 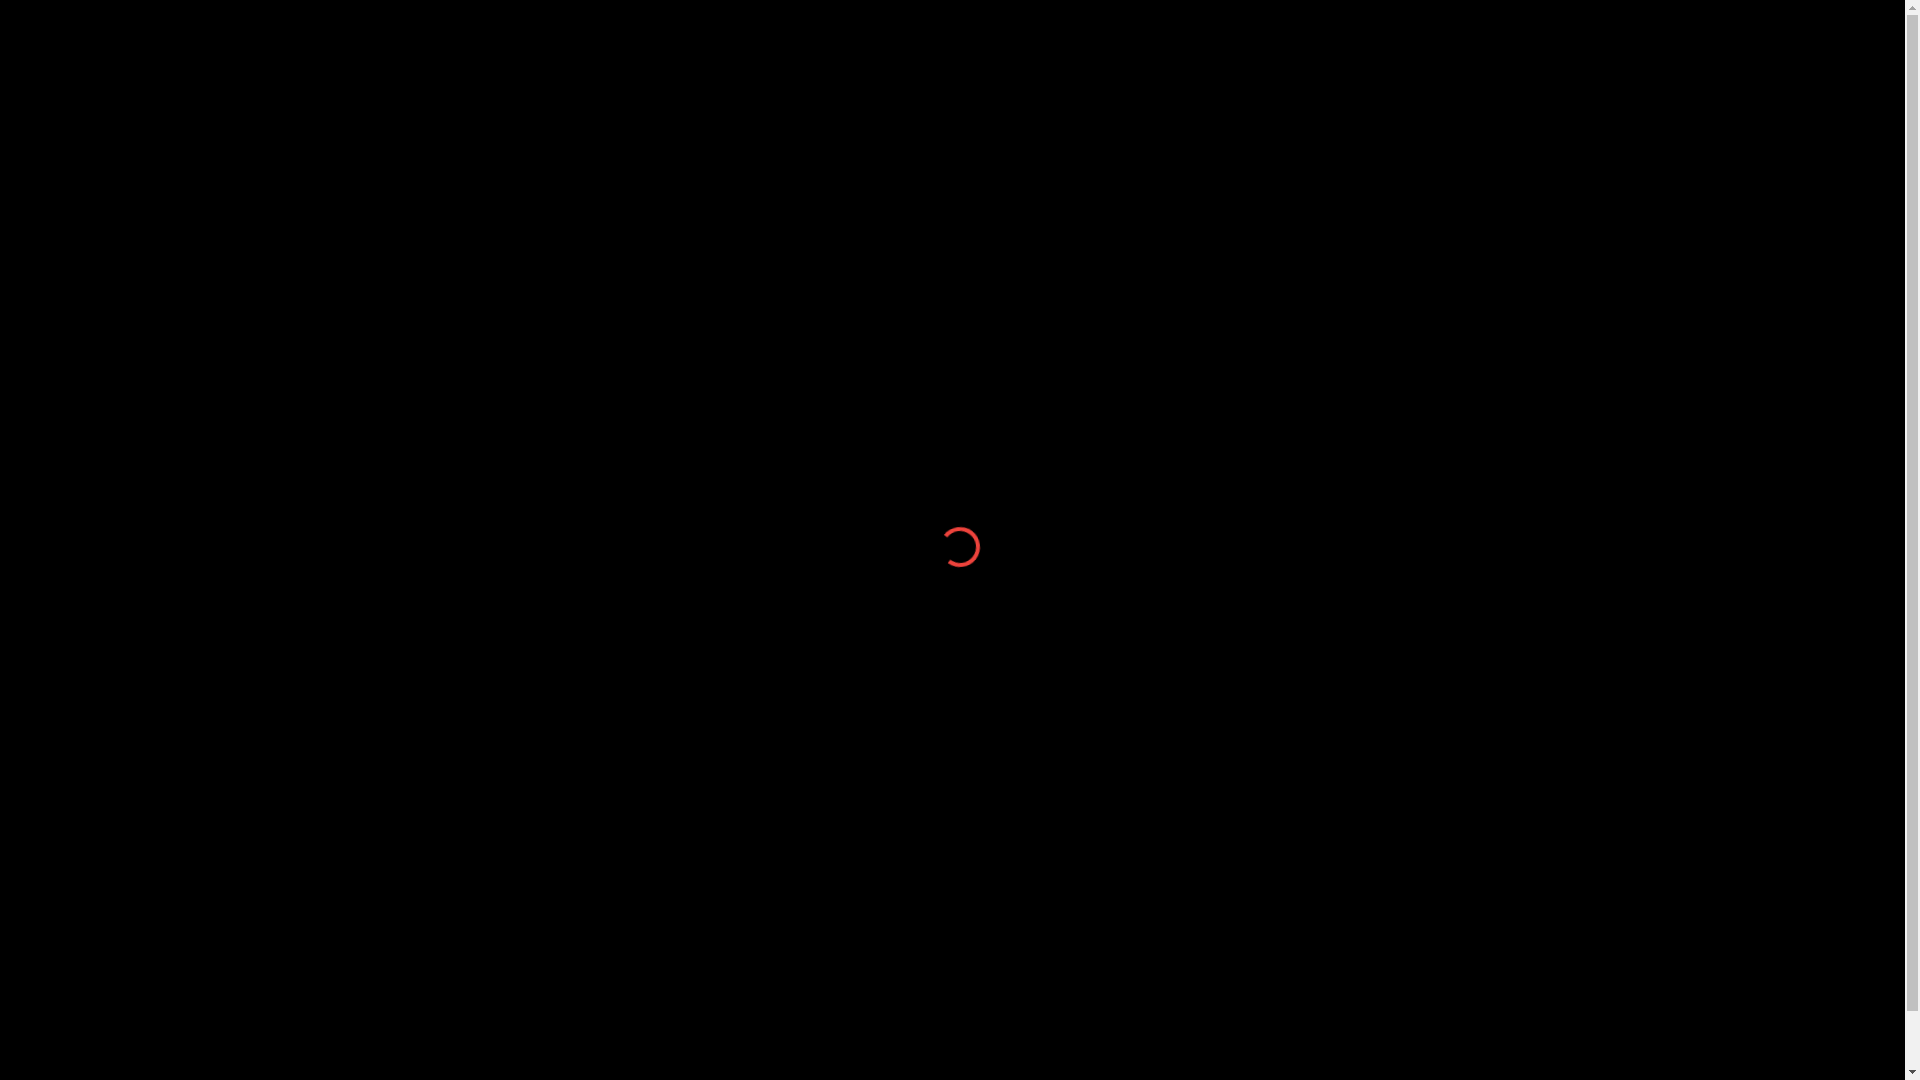 I want to click on gratis sexkontakt, so click(x=1272, y=472).